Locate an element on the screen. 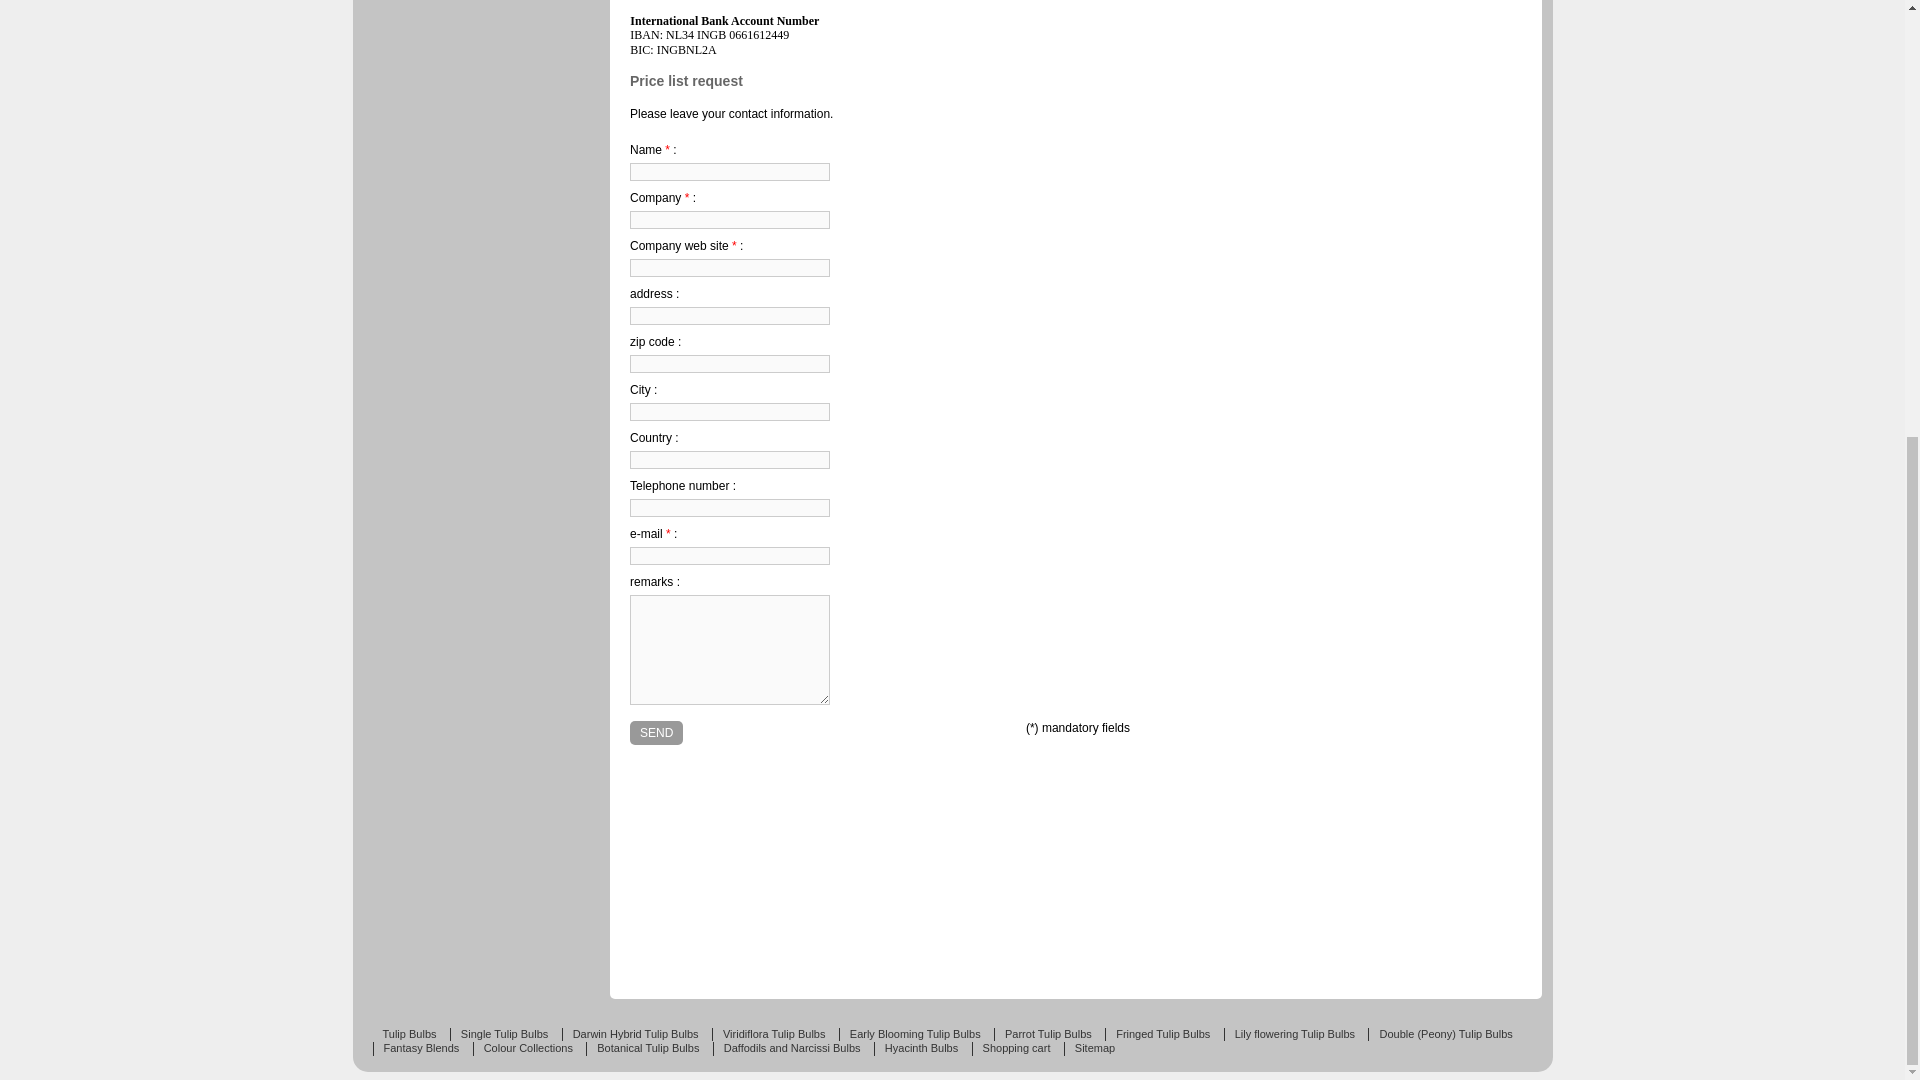 This screenshot has height=1080, width=1920. Daffodils and Narcissi Bulbs is located at coordinates (786, 1049).